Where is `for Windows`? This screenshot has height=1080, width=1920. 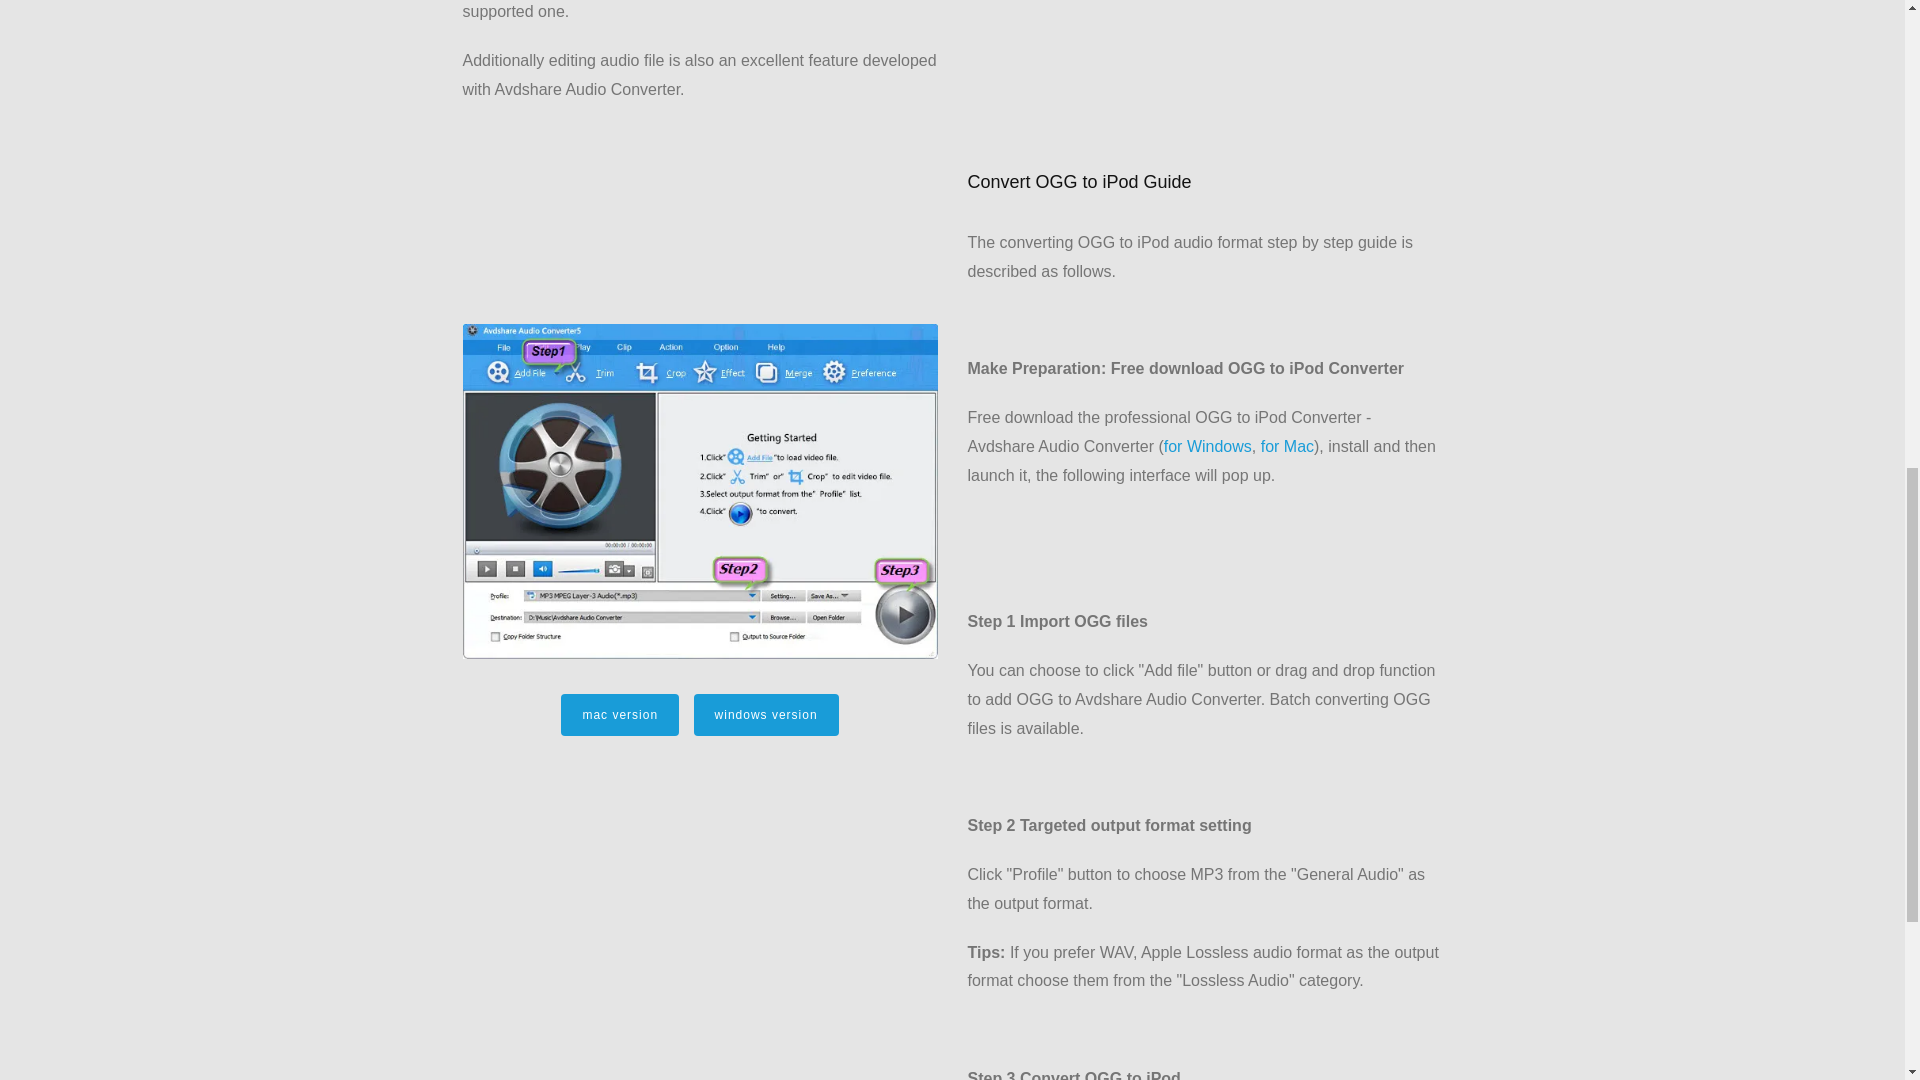 for Windows is located at coordinates (1207, 446).